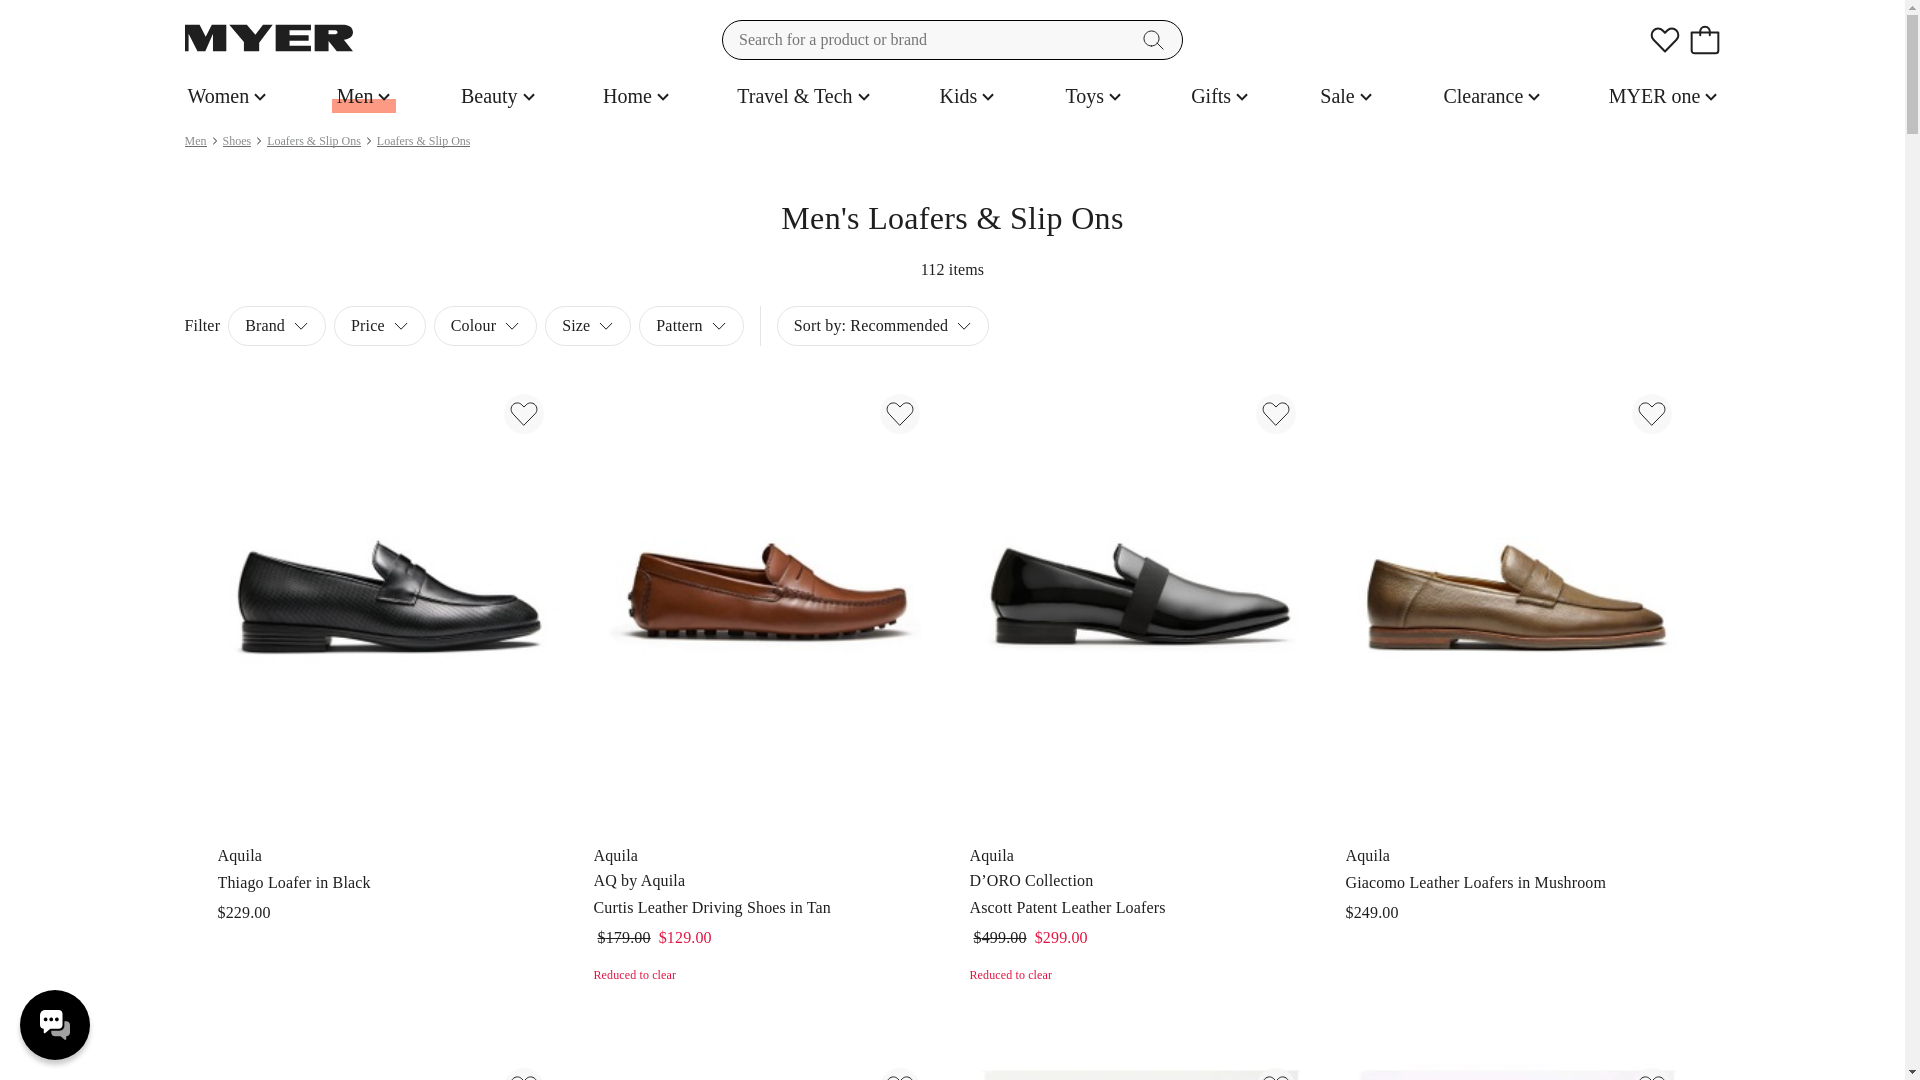  I want to click on Size, so click(588, 325).